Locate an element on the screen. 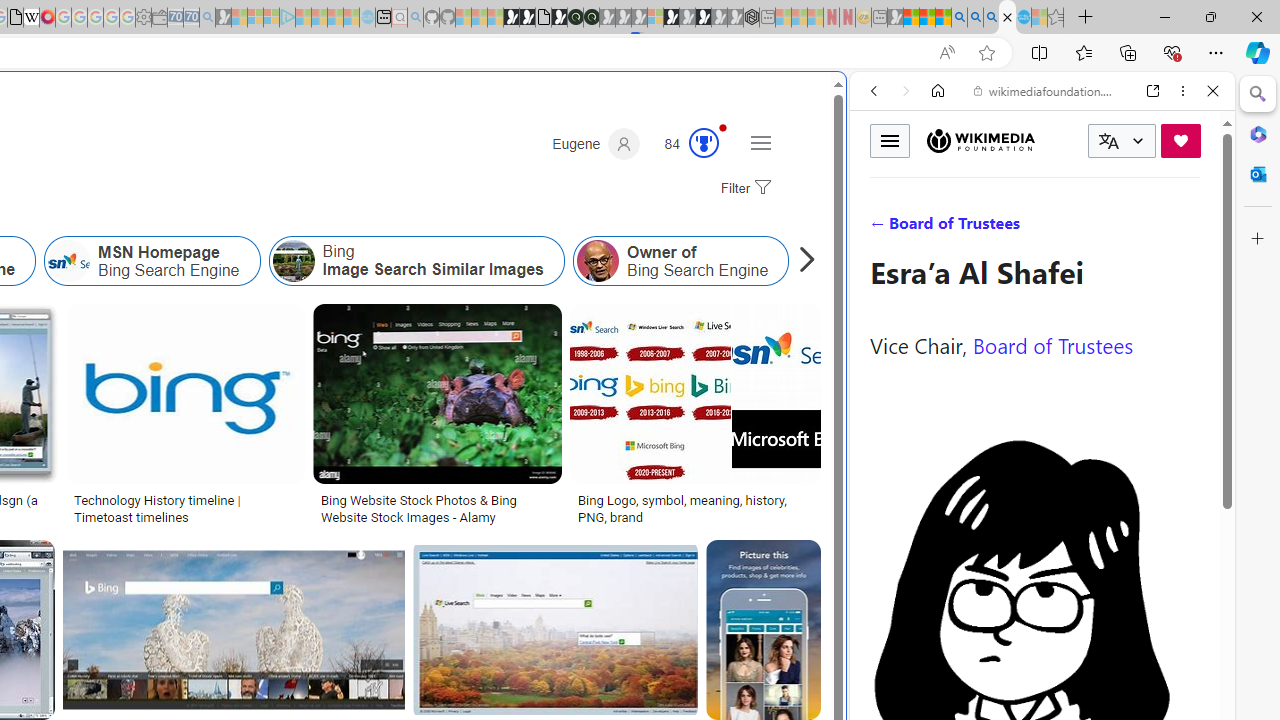 The width and height of the screenshot is (1280, 720). Technology History timeline | Timetoast timelines is located at coordinates (185, 508).